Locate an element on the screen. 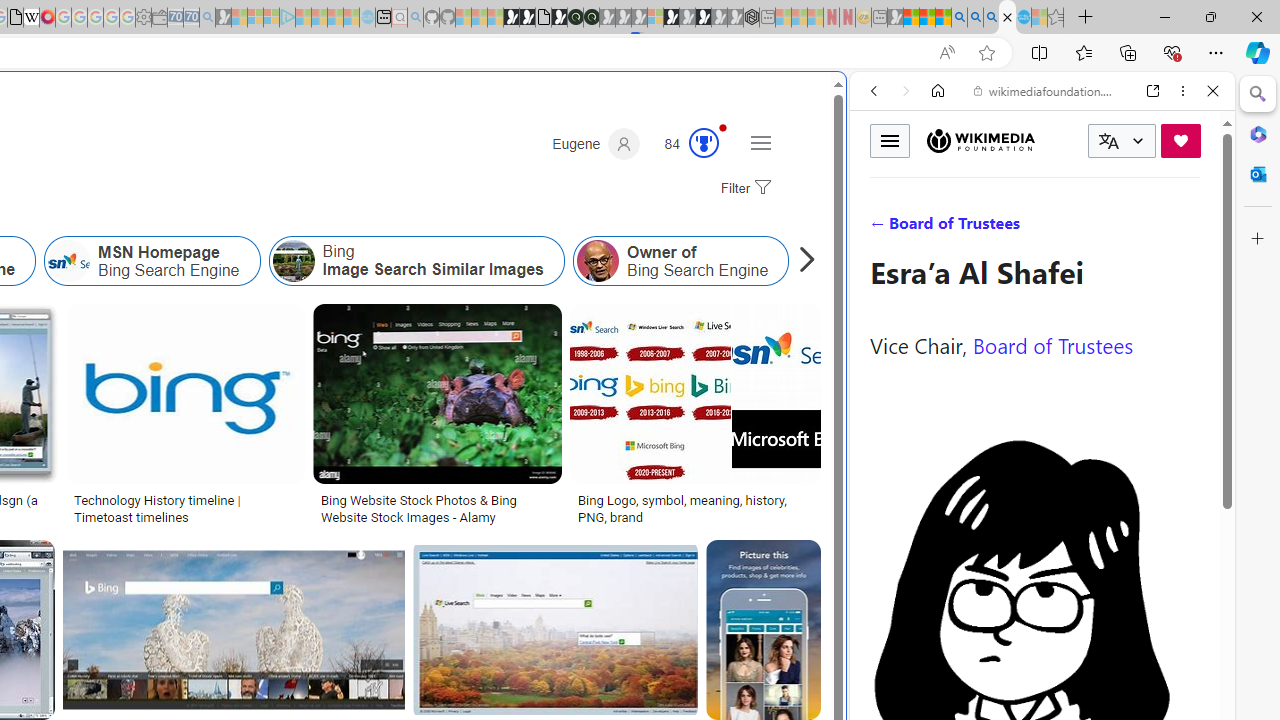 The width and height of the screenshot is (1280, 720). Technology History timeline | Timetoast timelines is located at coordinates (185, 508).